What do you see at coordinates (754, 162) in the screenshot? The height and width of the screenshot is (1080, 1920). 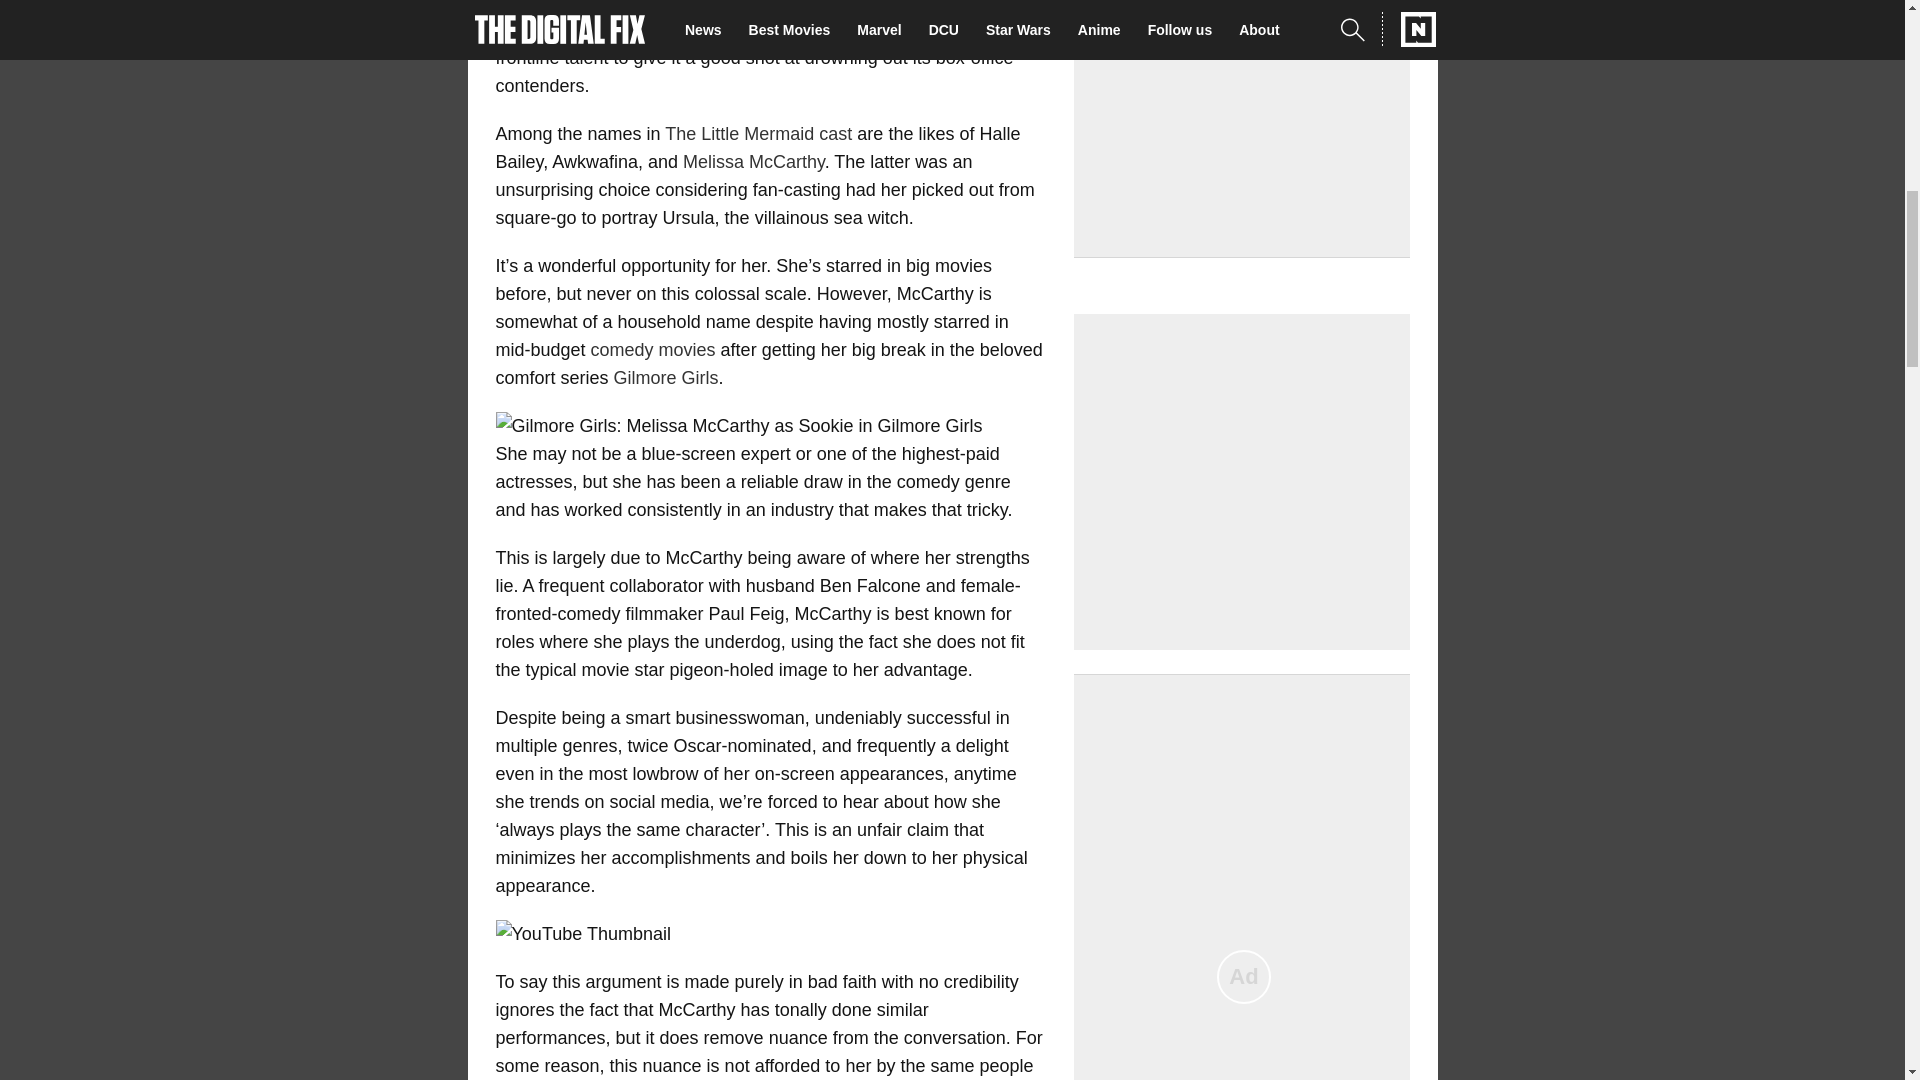 I see `Melissa McCarthy` at bounding box center [754, 162].